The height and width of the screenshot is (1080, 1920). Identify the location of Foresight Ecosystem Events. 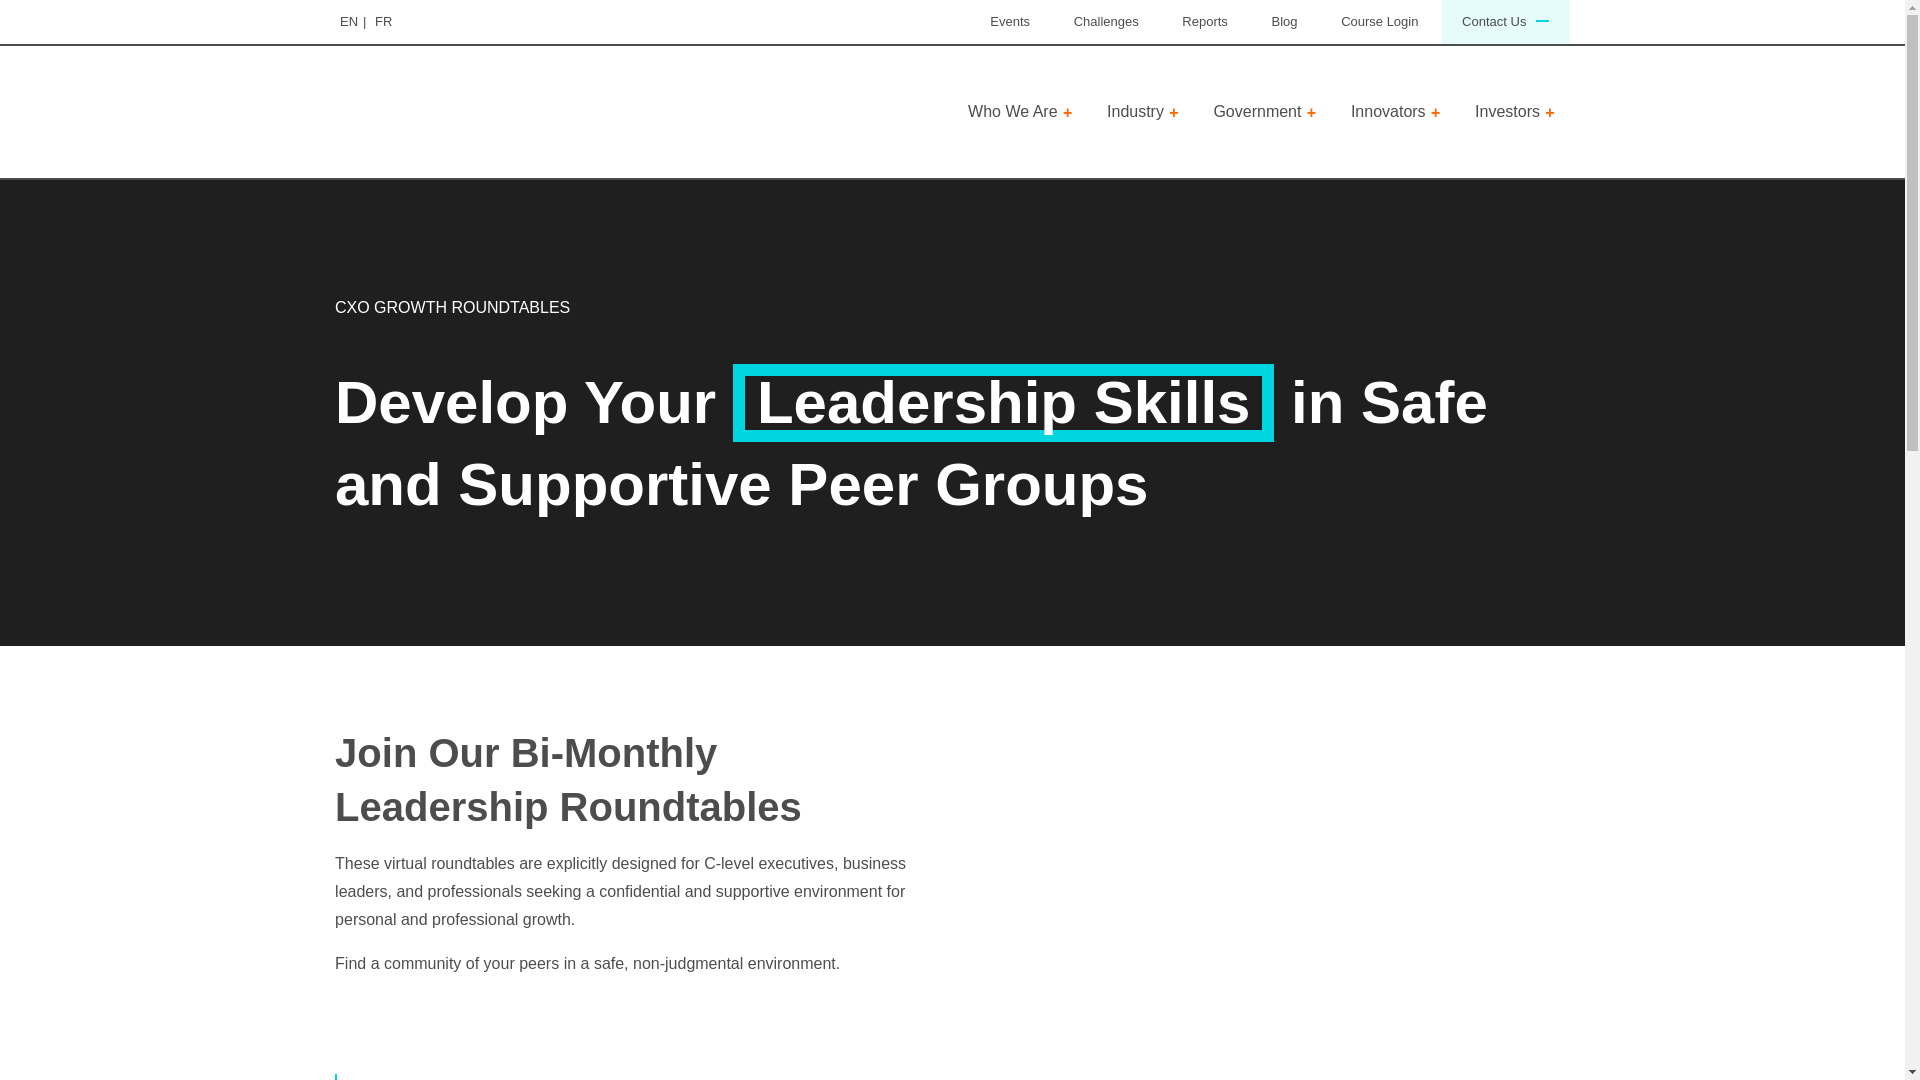
(1010, 22).